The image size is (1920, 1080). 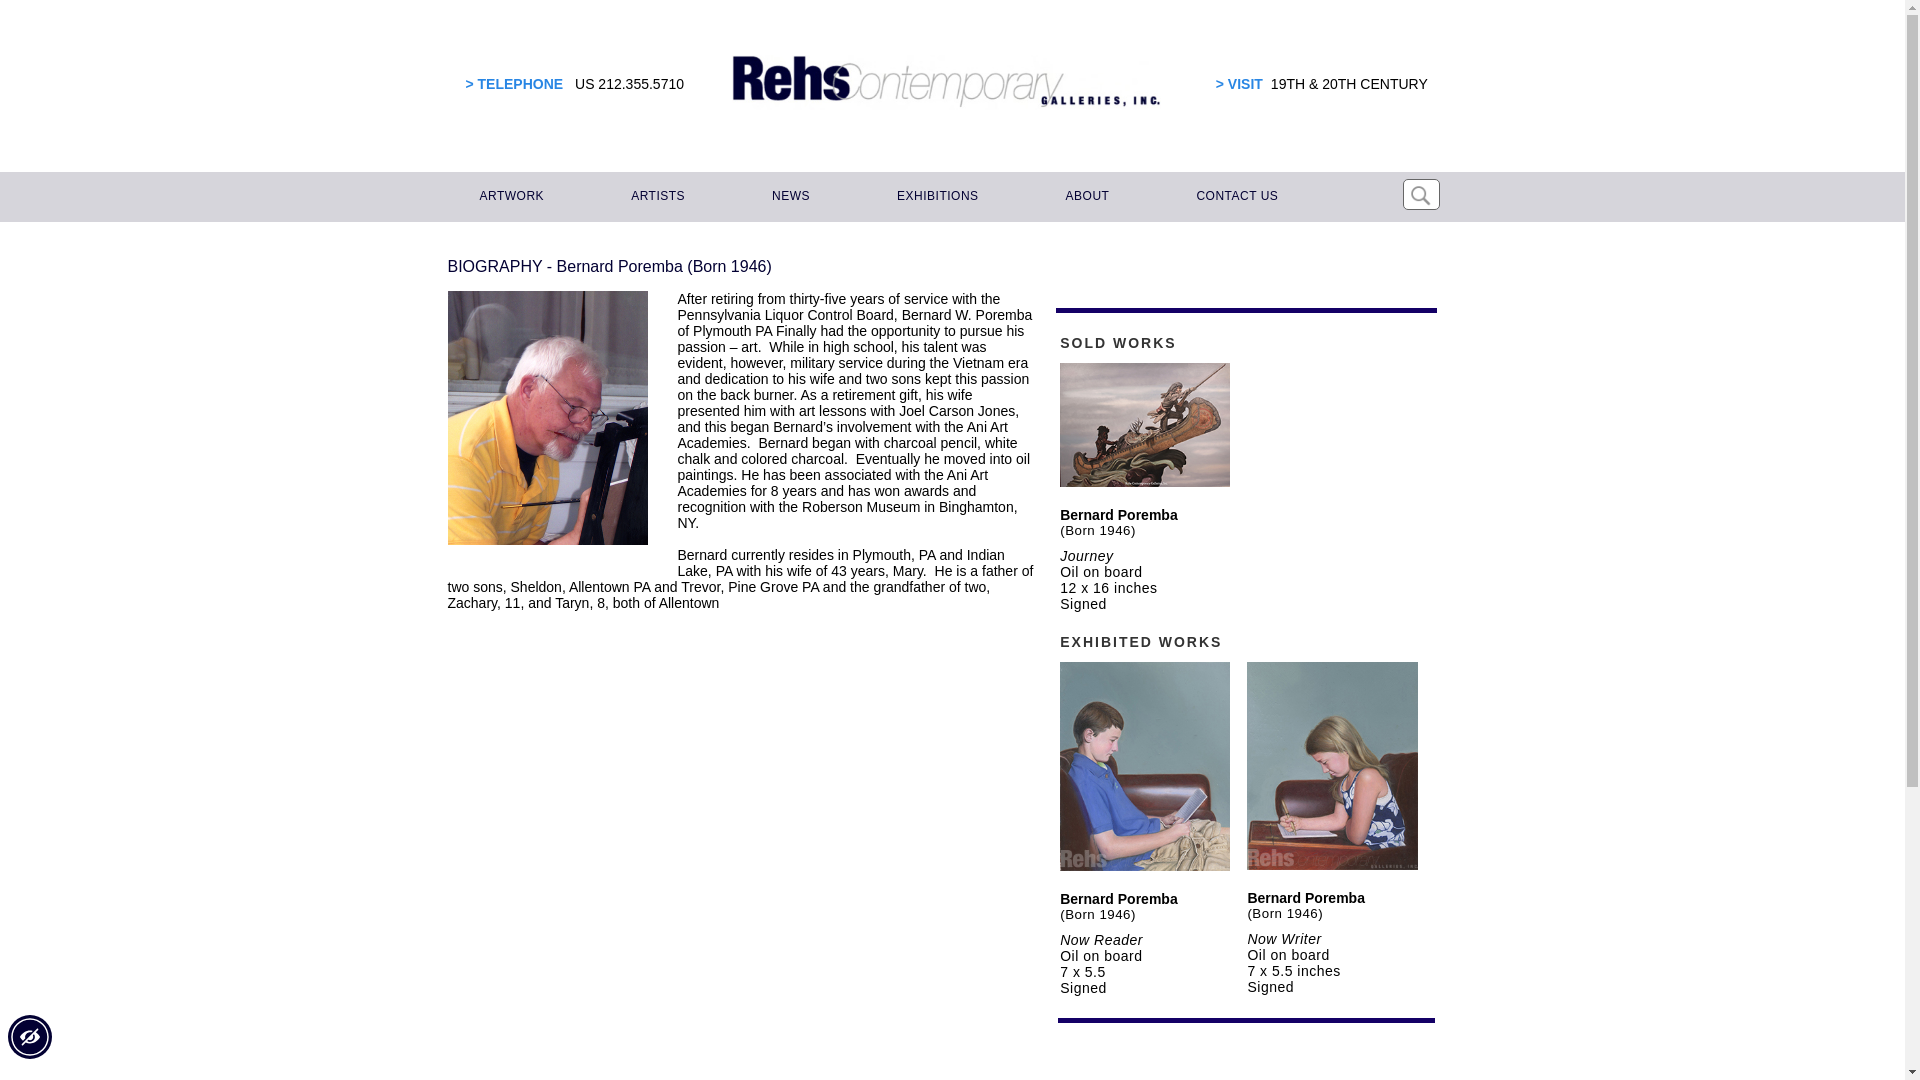 What do you see at coordinates (946, 82) in the screenshot?
I see `Logo` at bounding box center [946, 82].